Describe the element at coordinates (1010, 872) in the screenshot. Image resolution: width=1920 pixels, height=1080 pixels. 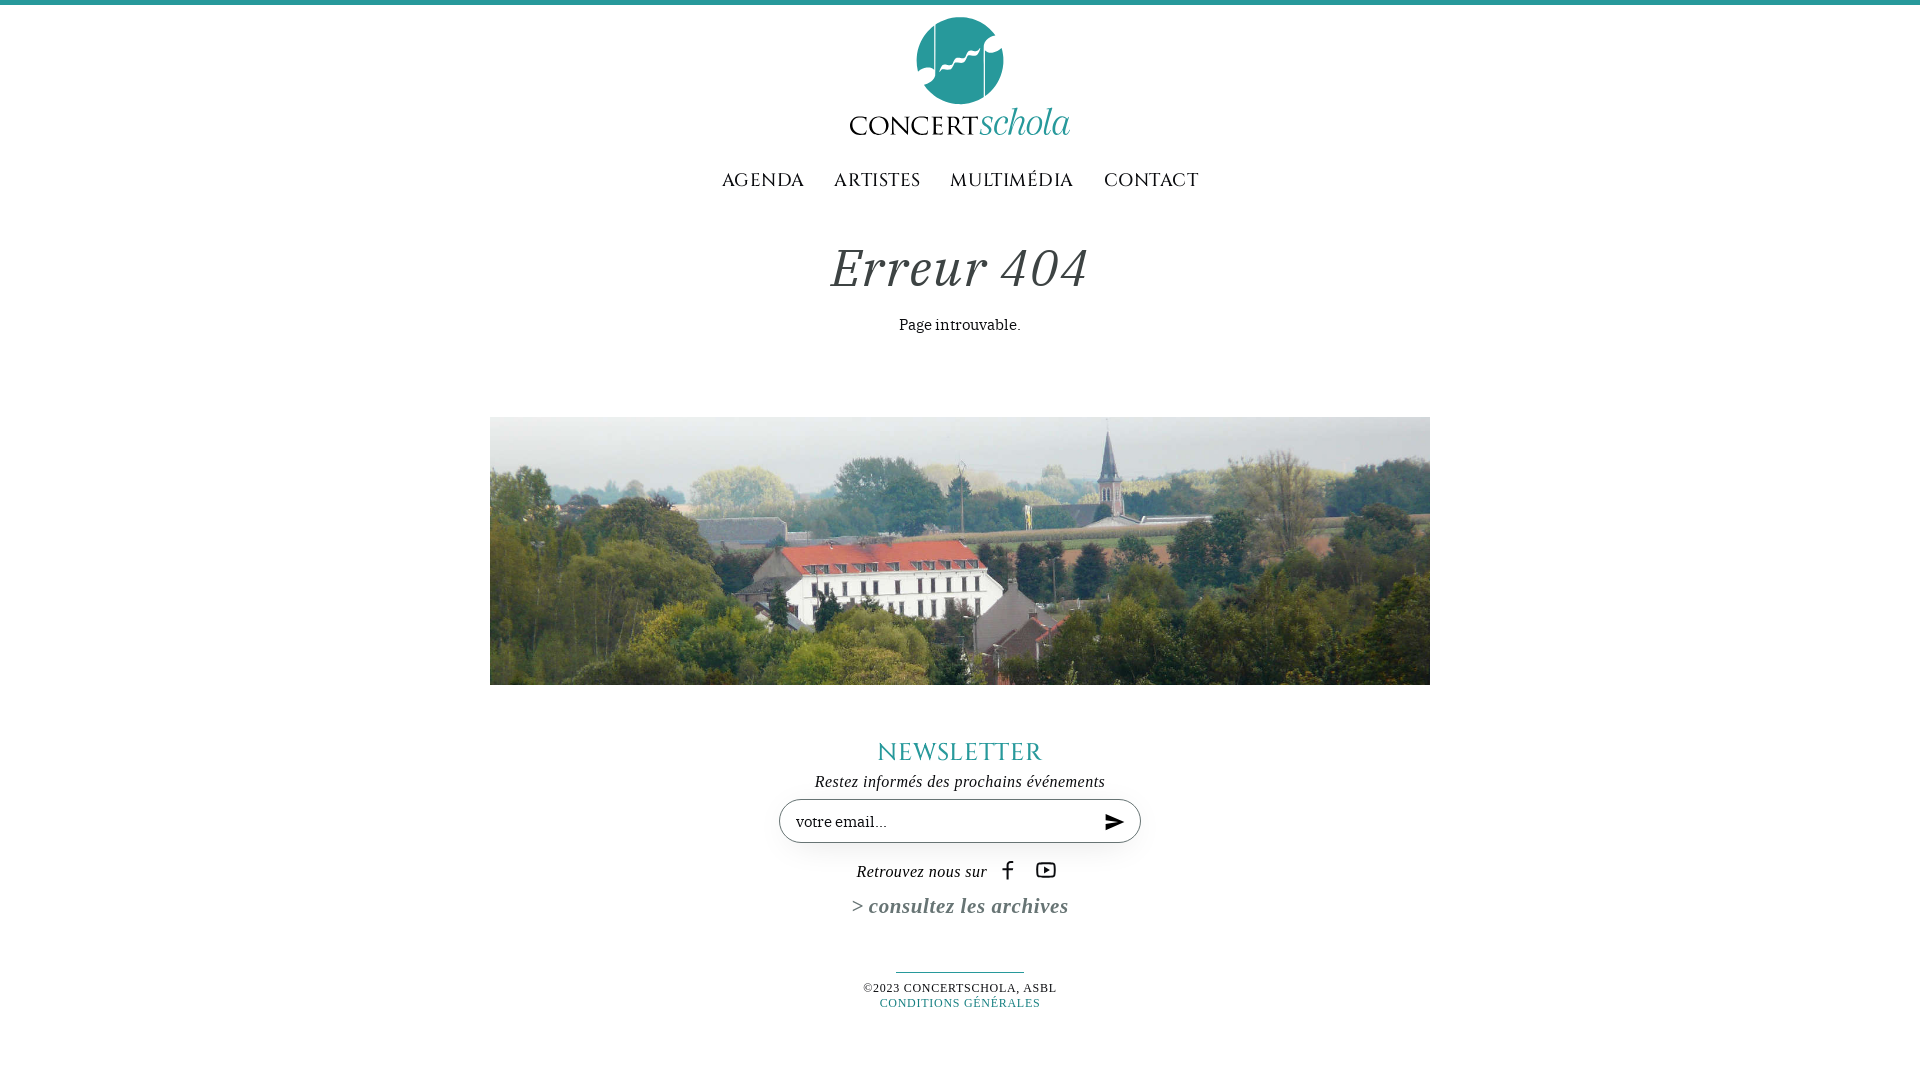
I see `Facebook` at that location.